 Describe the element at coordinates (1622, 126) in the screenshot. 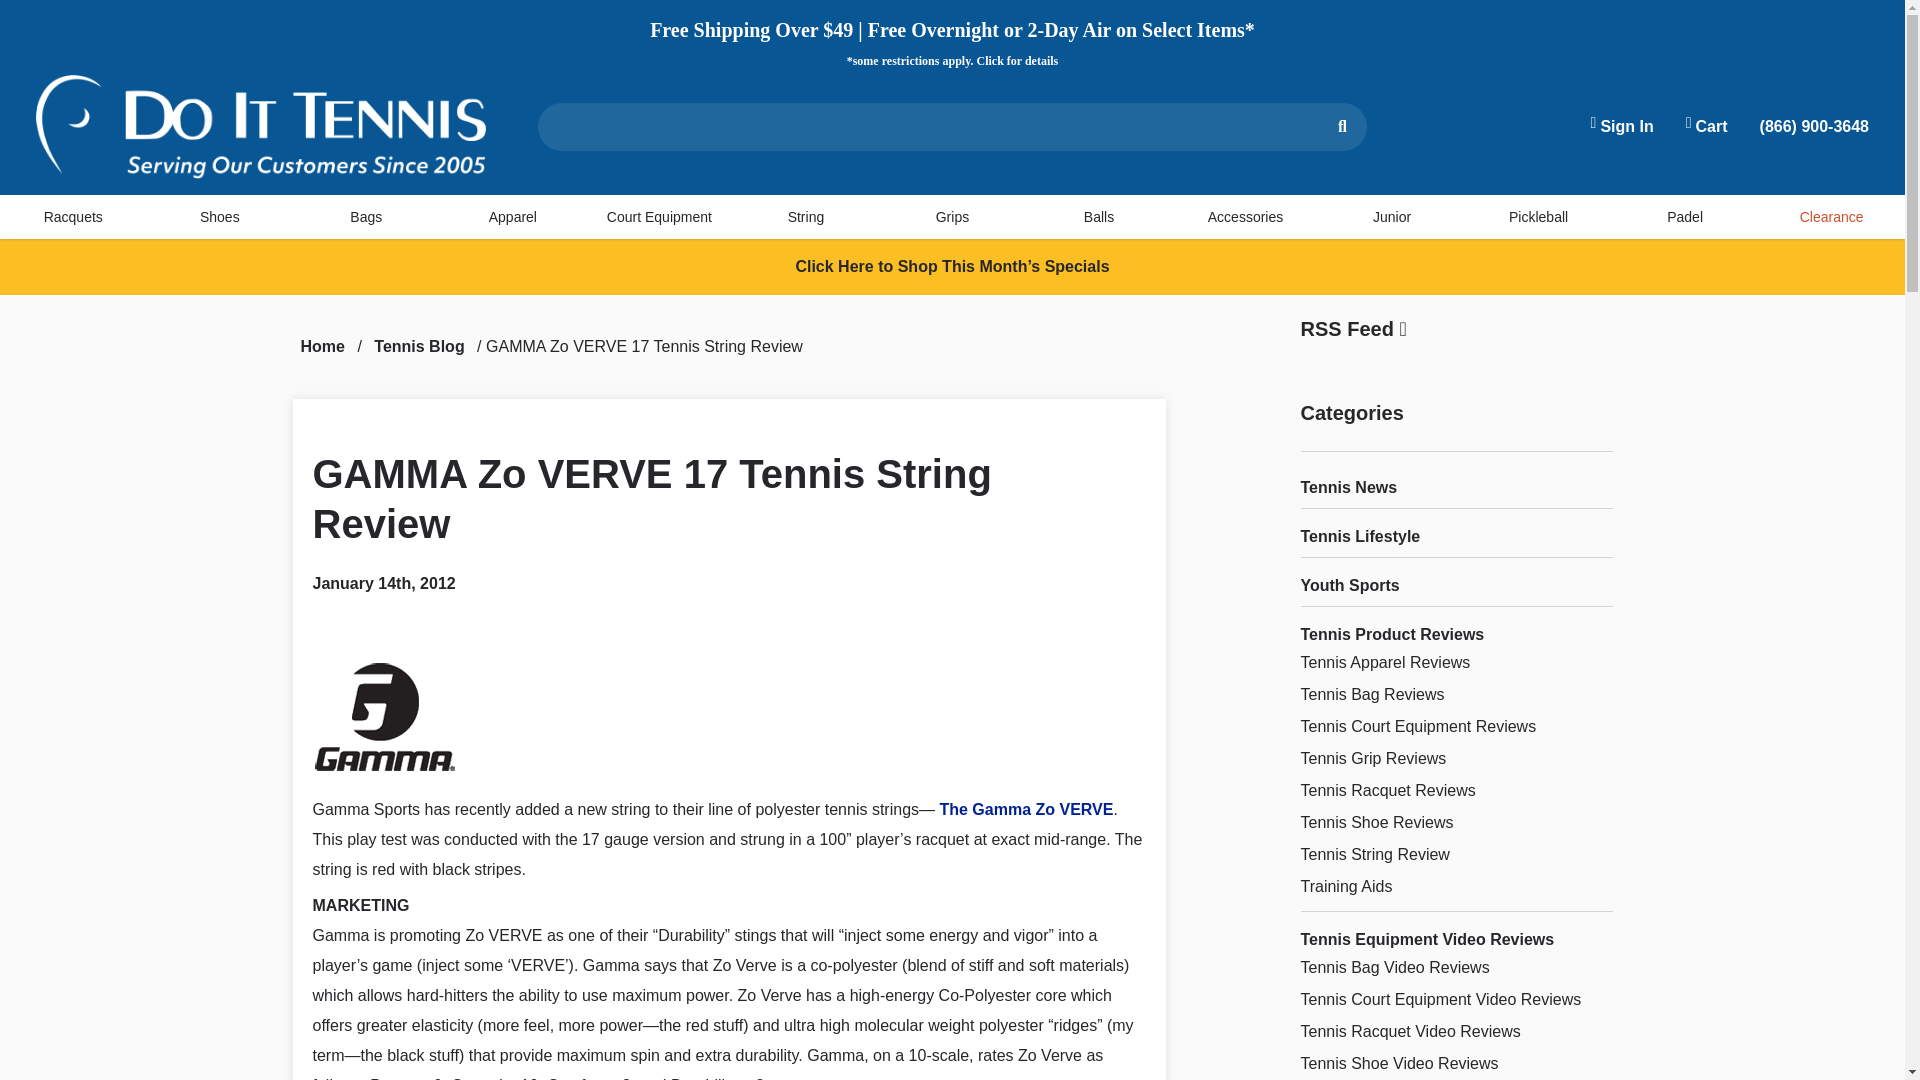

I see `Sign In` at that location.